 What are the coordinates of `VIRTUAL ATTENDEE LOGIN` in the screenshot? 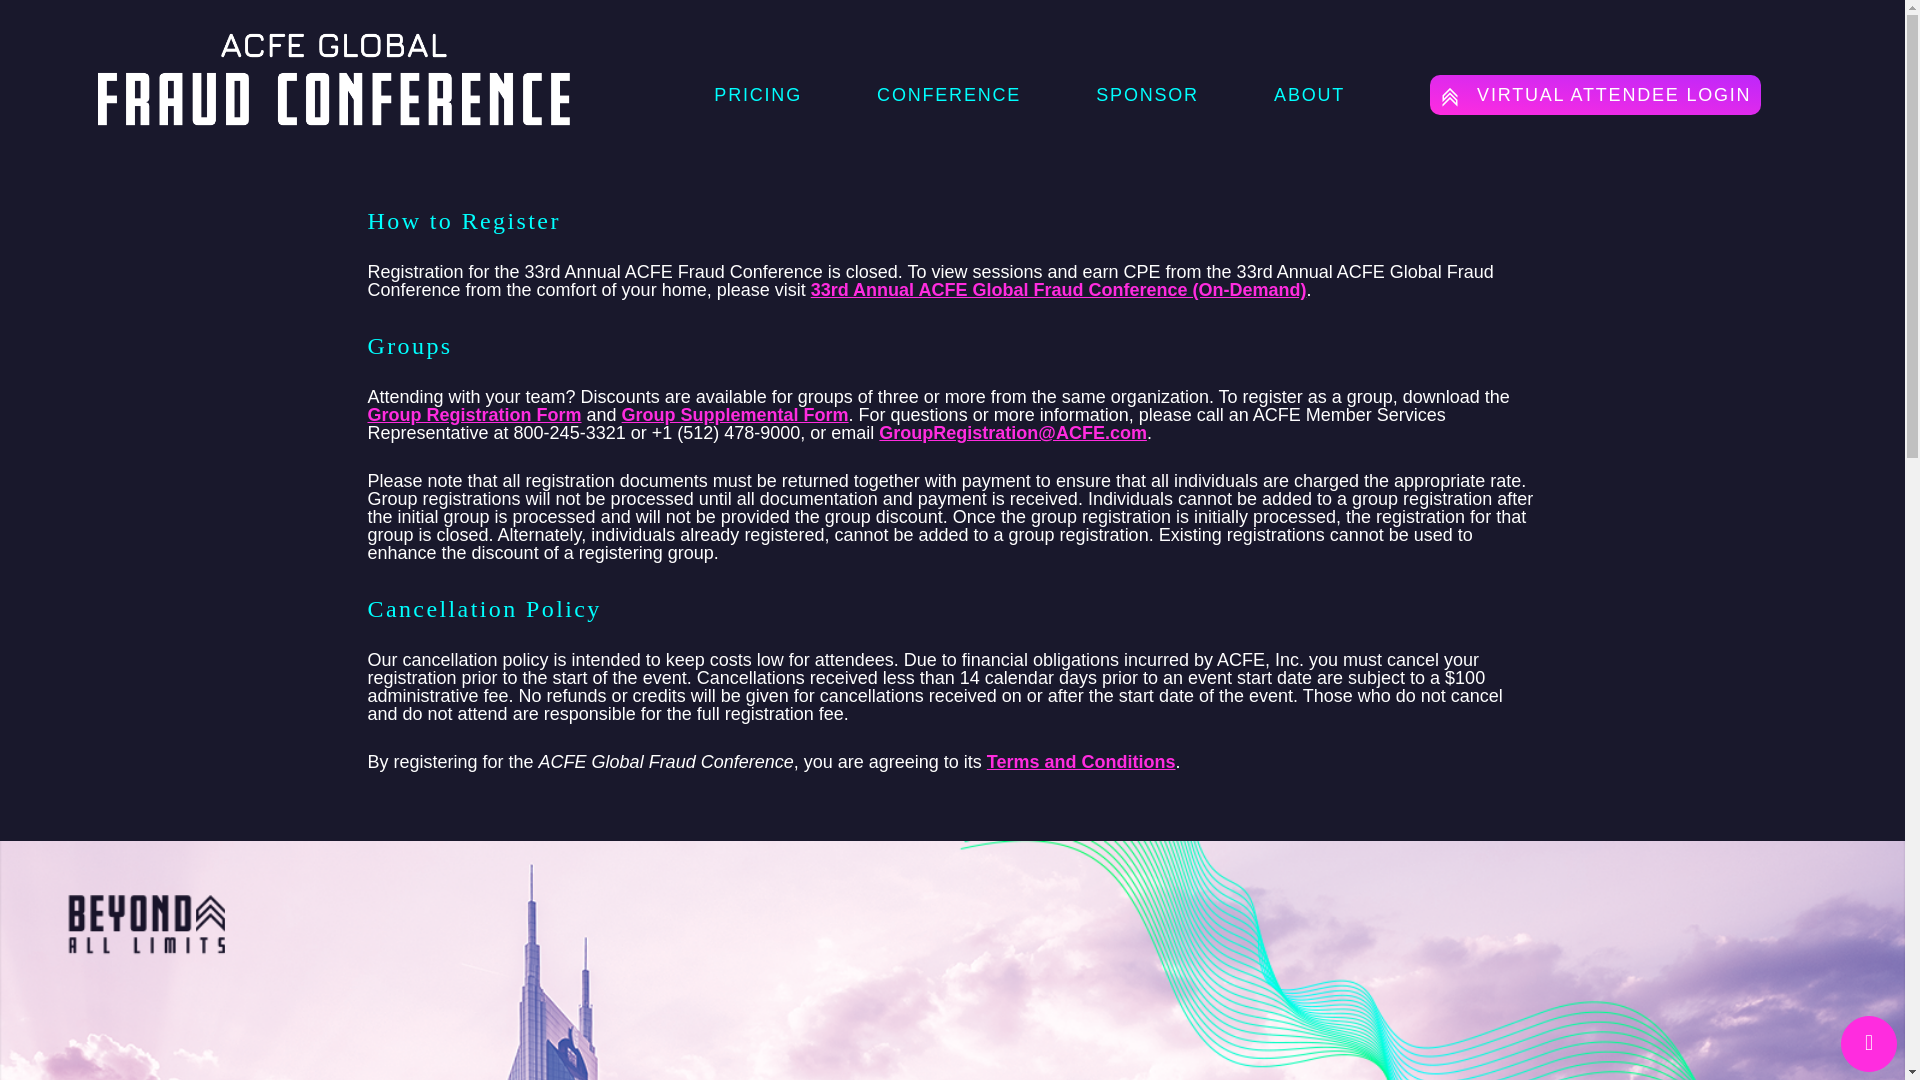 It's located at (1595, 94).